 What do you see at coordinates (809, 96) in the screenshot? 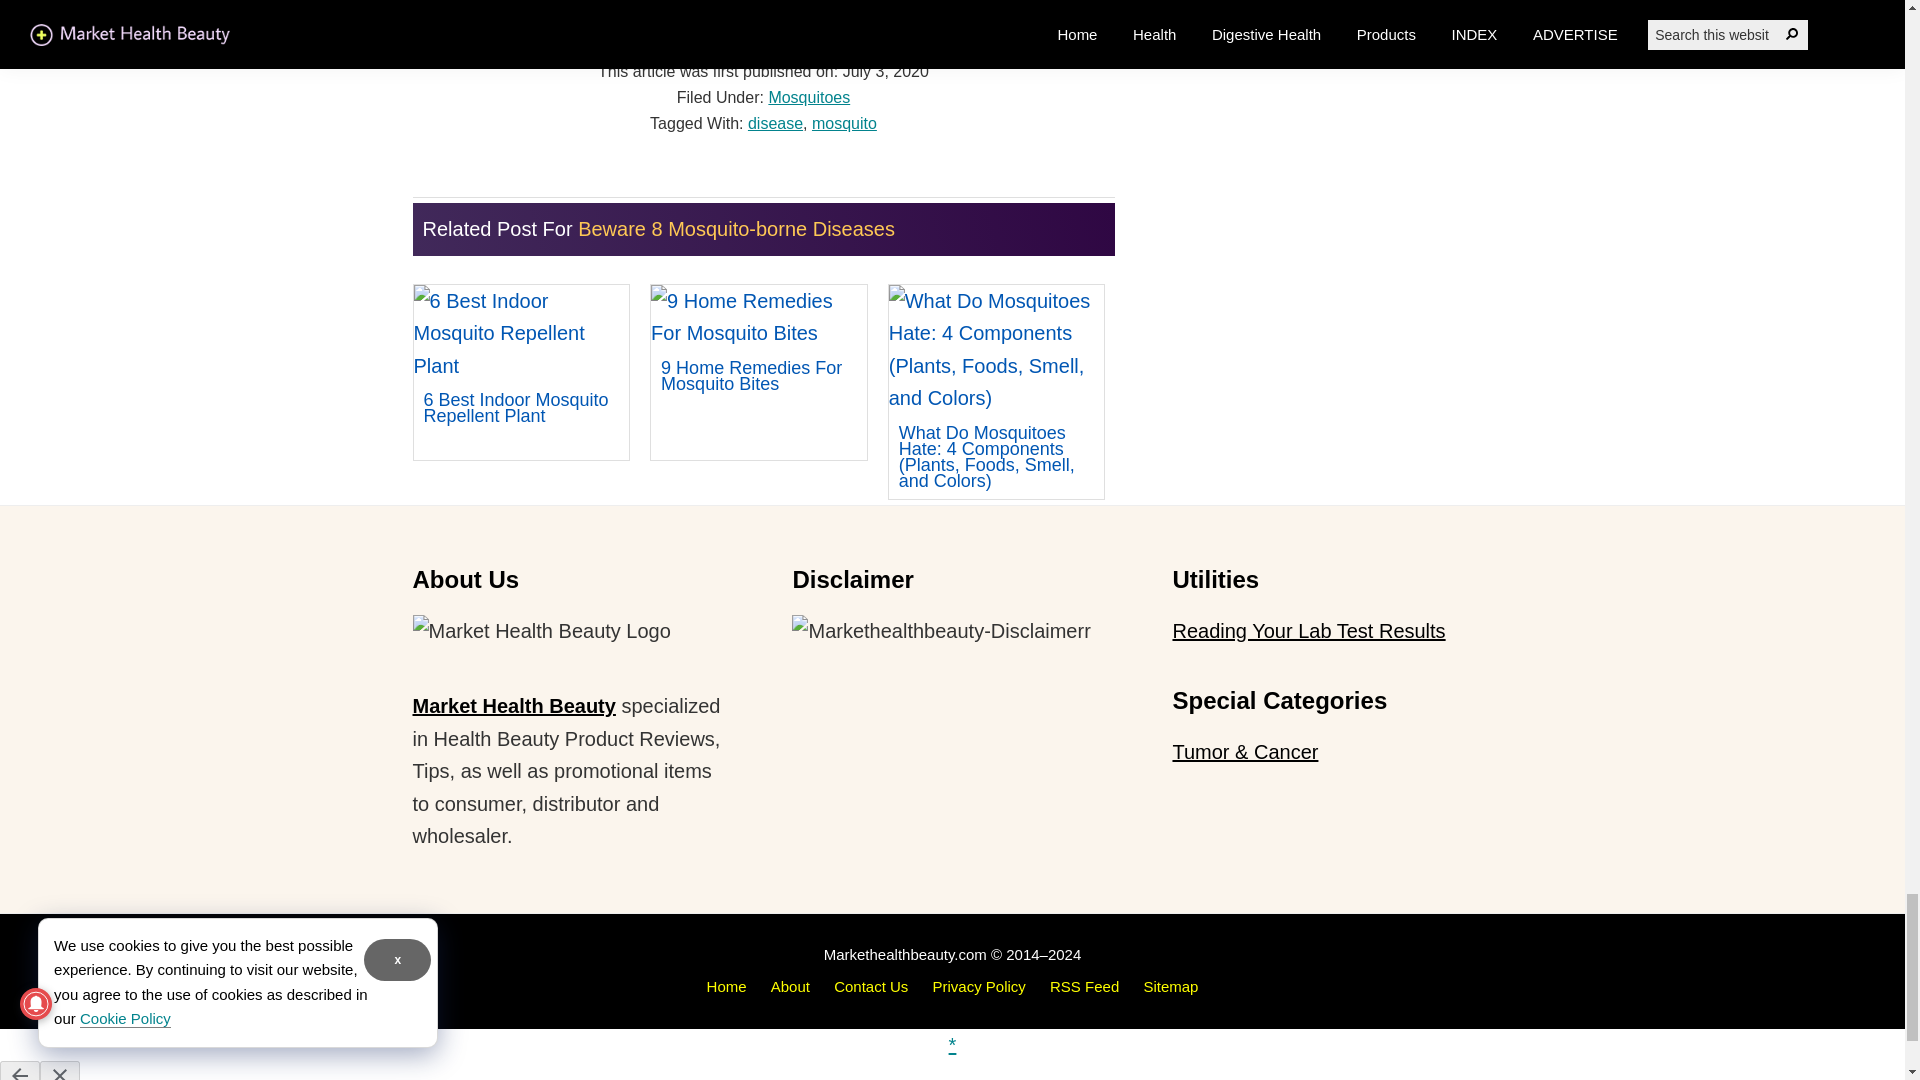
I see `Mosquitoes` at bounding box center [809, 96].